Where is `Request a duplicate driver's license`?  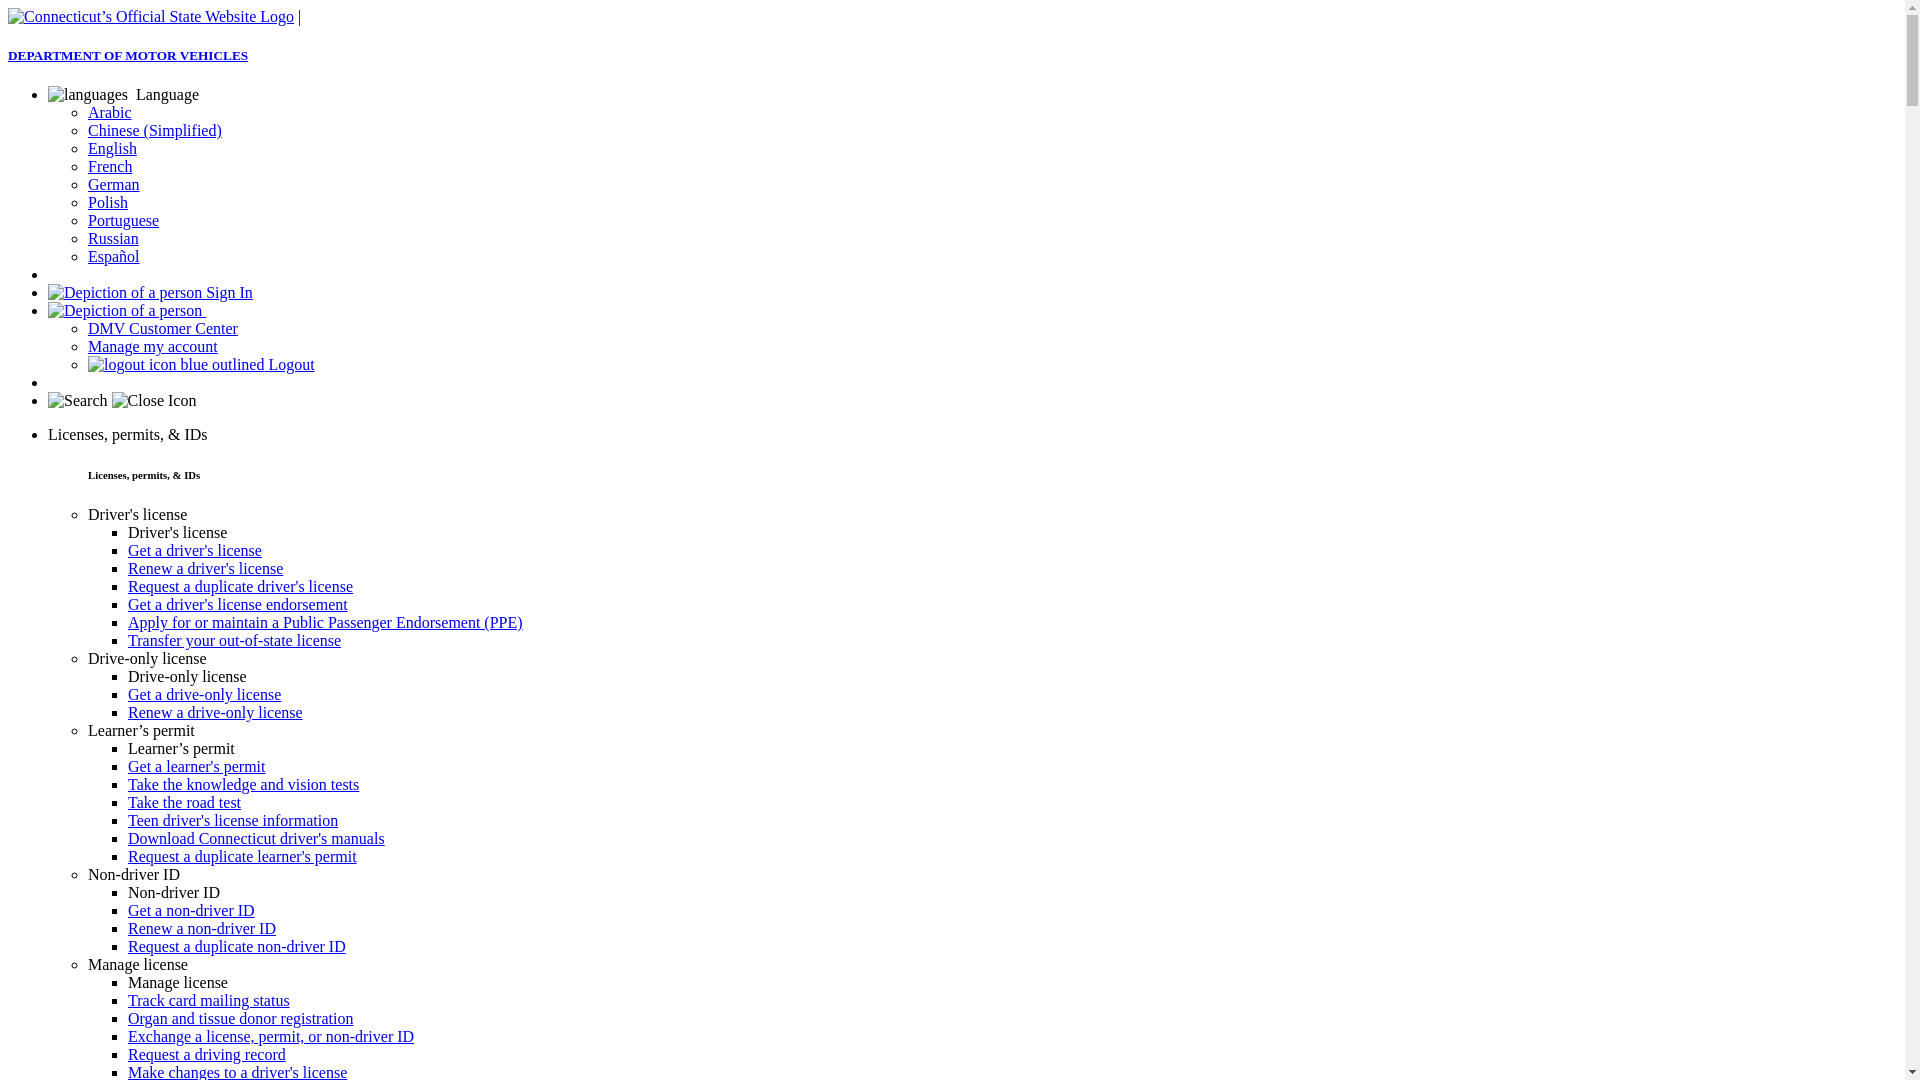
Request a duplicate driver's license is located at coordinates (240, 586).